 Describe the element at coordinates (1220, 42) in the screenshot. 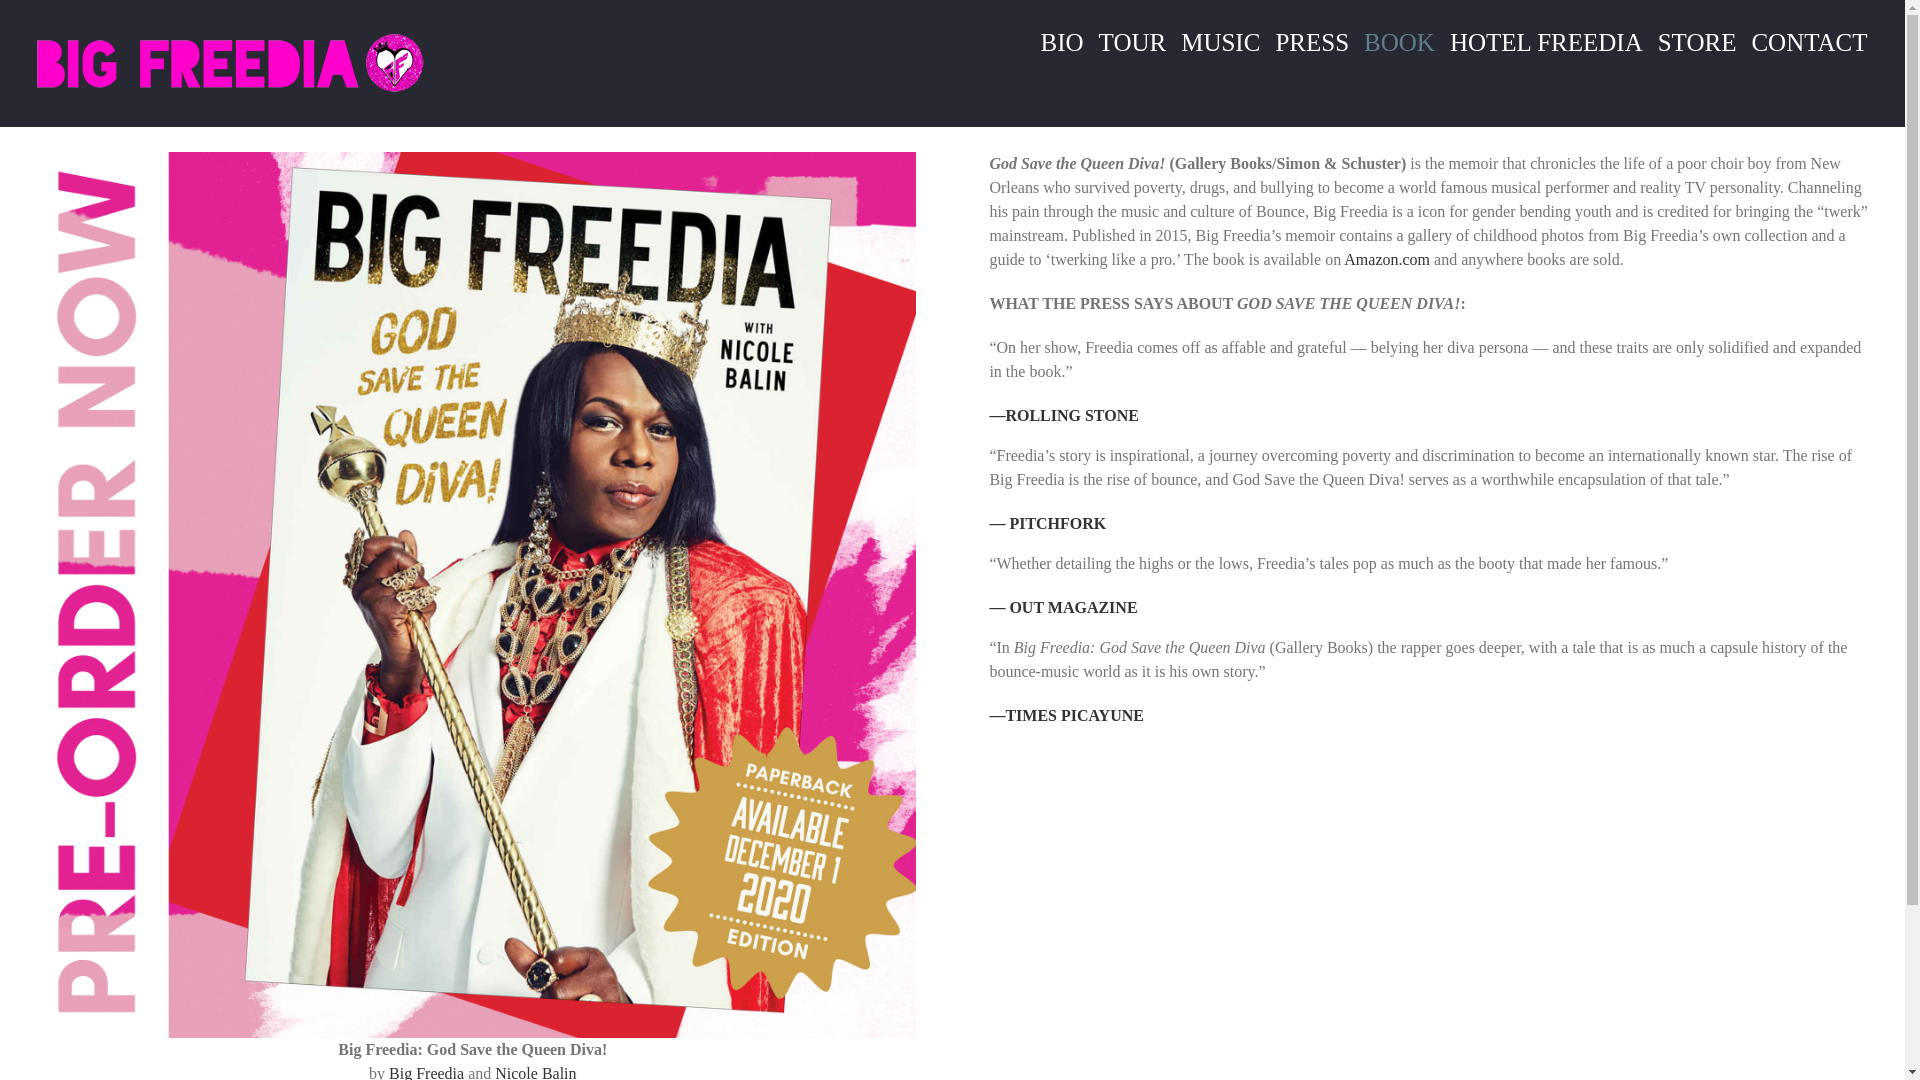

I see `MUSIC` at that location.